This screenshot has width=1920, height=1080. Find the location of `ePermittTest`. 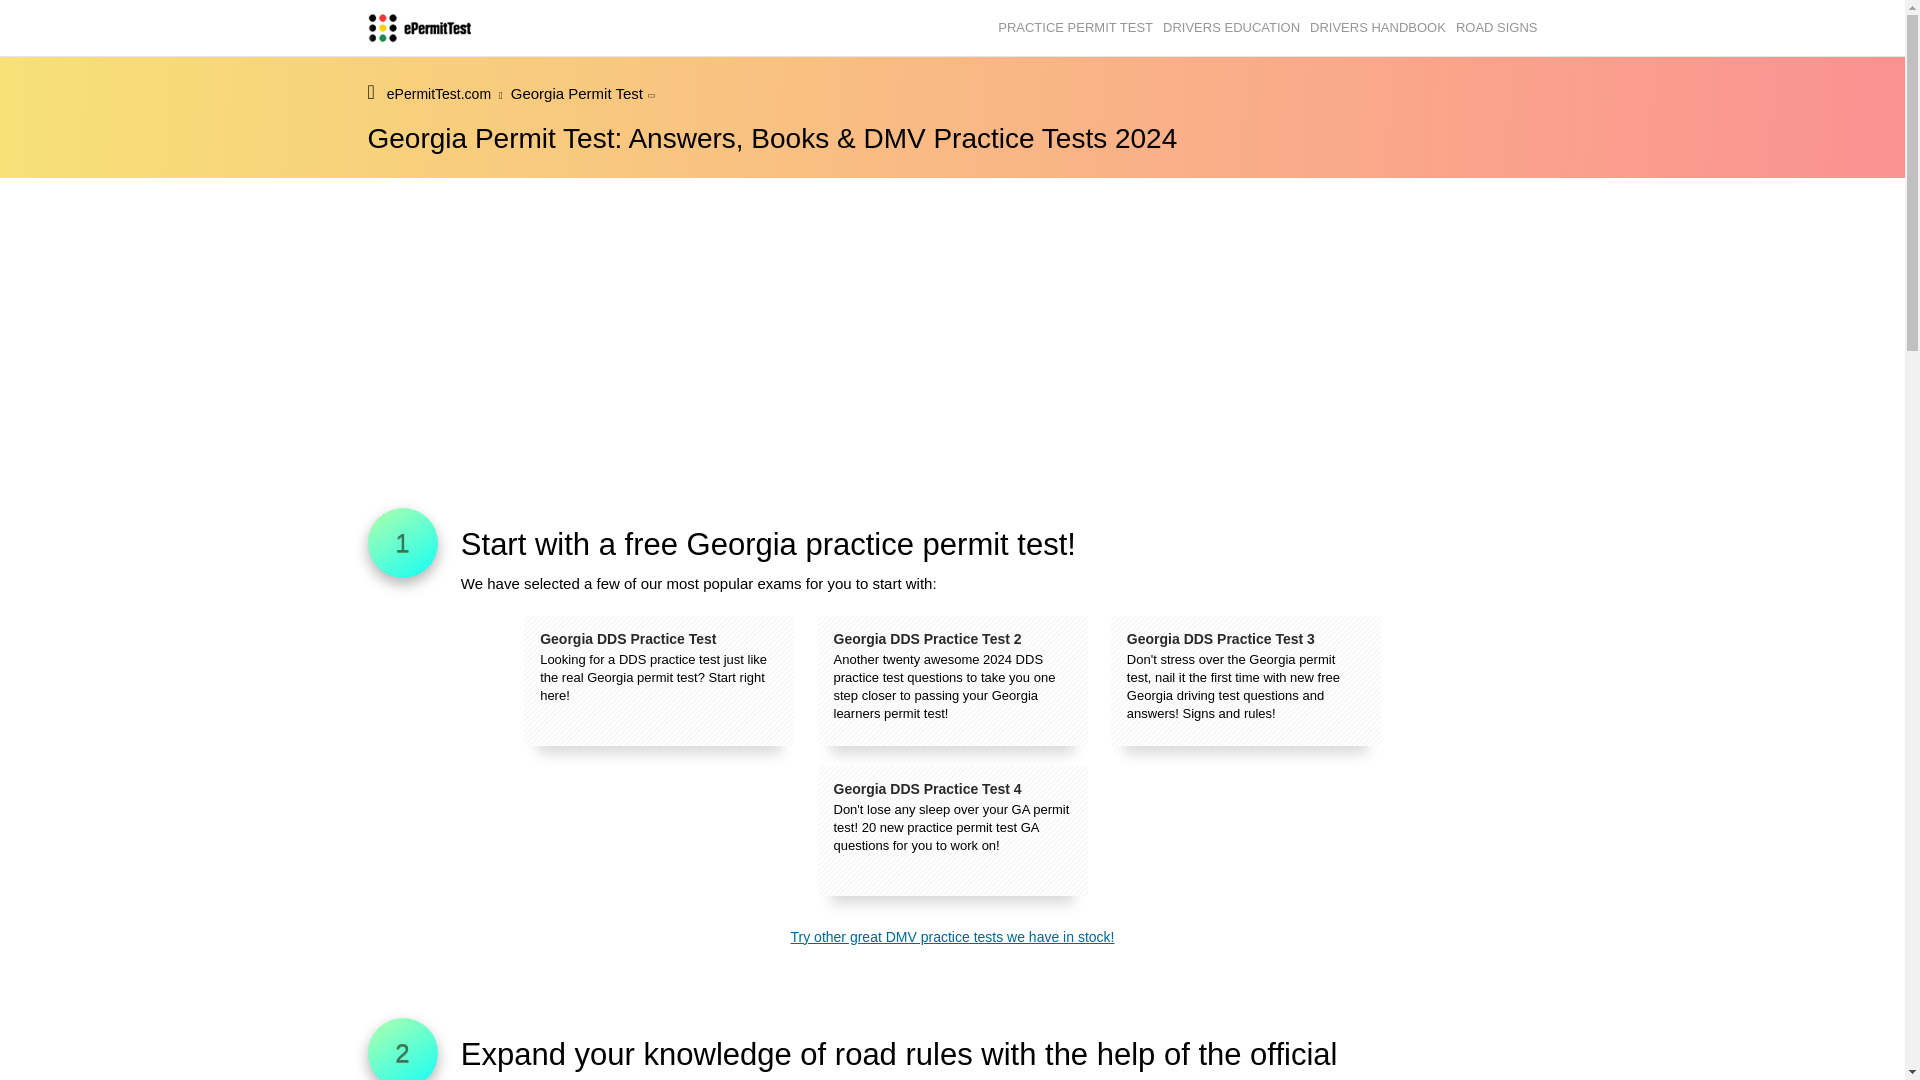

ePermittTest is located at coordinates (419, 28).